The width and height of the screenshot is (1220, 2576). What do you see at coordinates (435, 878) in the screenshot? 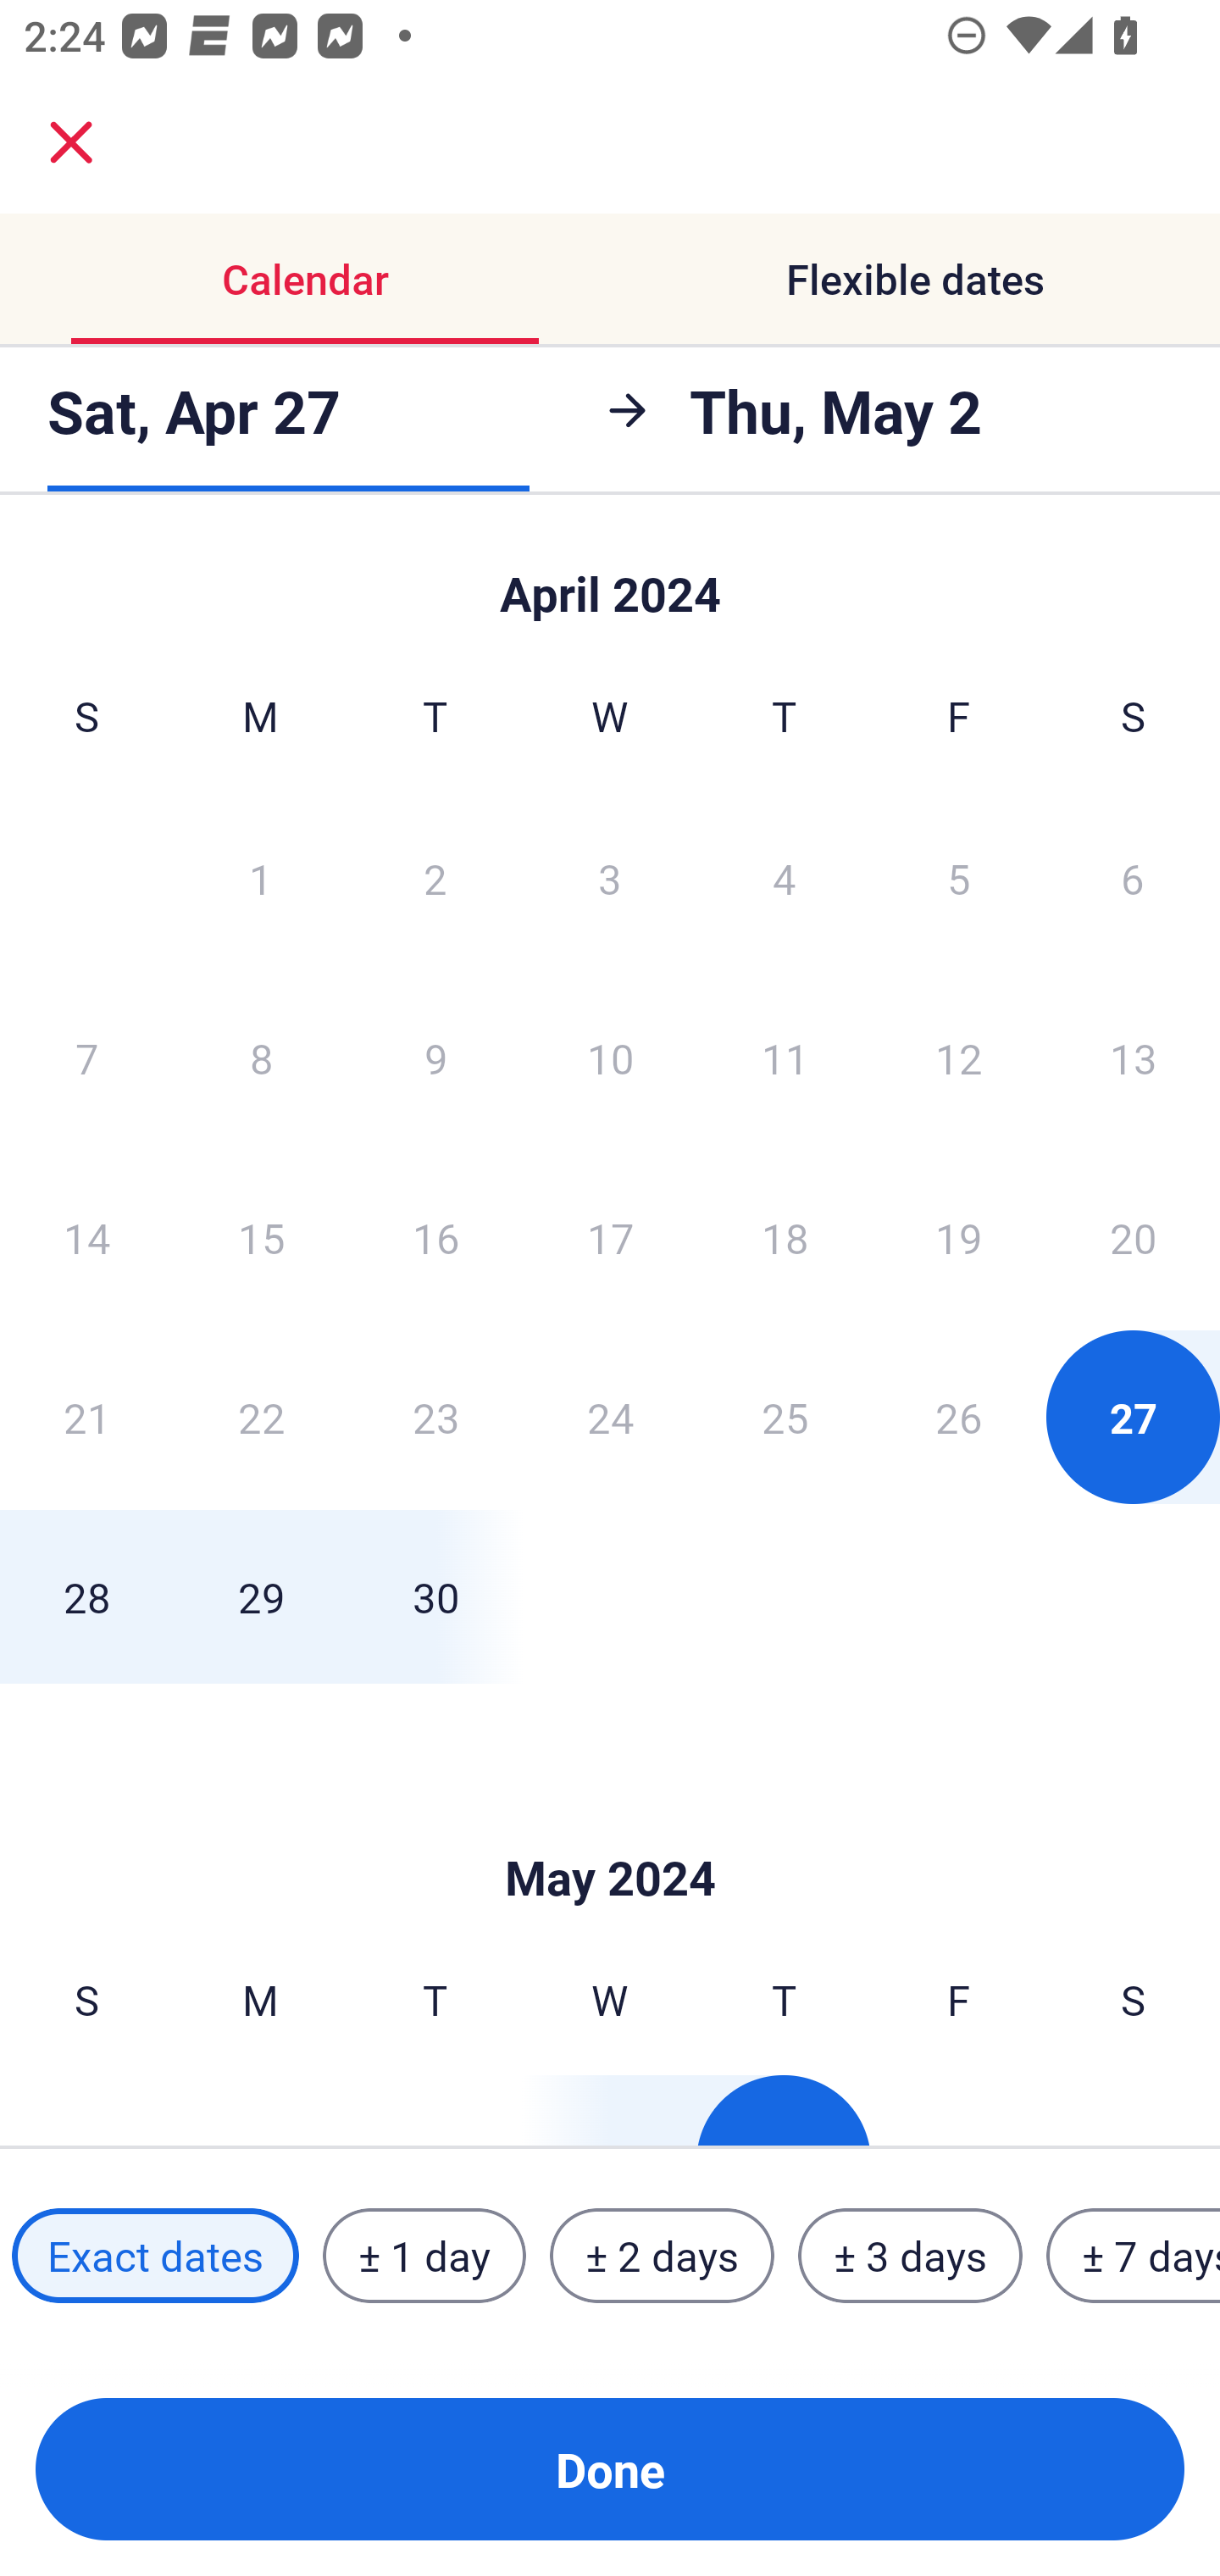
I see `2 Tuesday, April 2, 2024` at bounding box center [435, 878].